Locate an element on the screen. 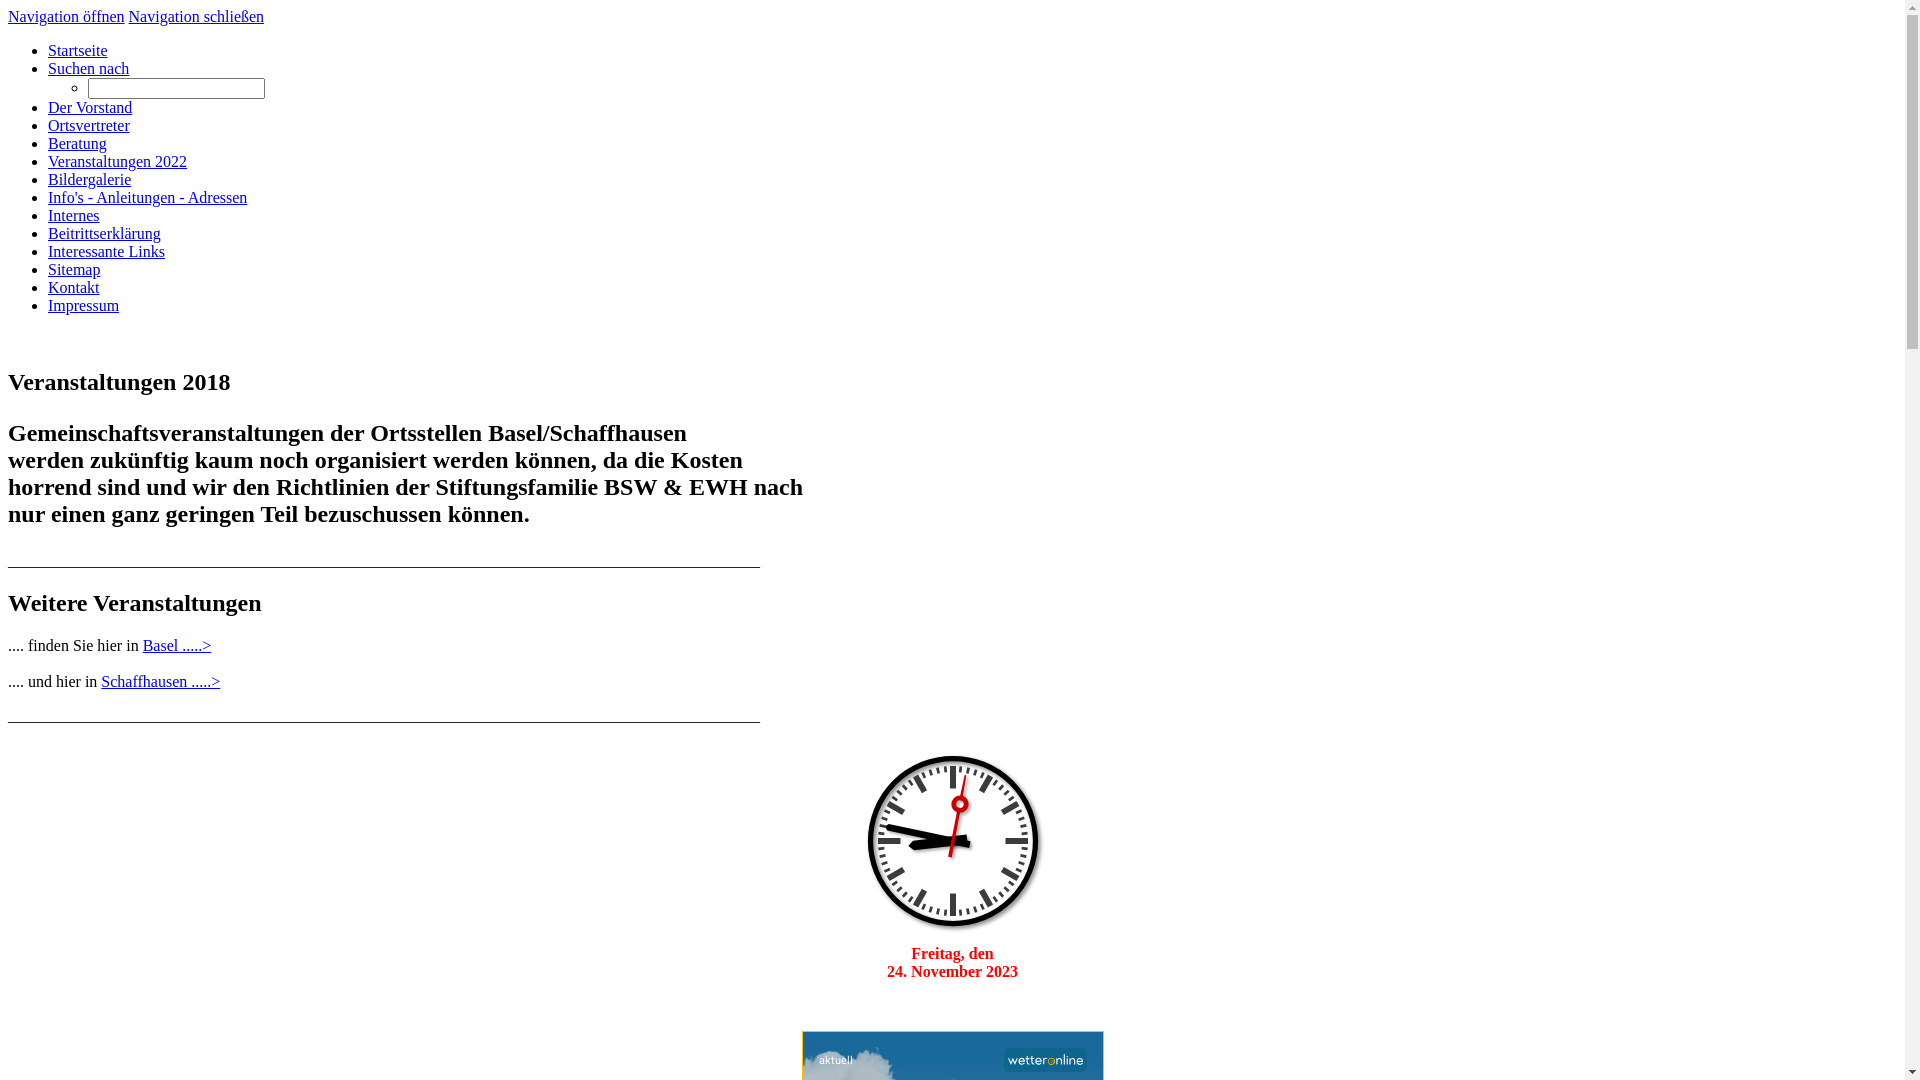  Der Vorstand is located at coordinates (90, 108).